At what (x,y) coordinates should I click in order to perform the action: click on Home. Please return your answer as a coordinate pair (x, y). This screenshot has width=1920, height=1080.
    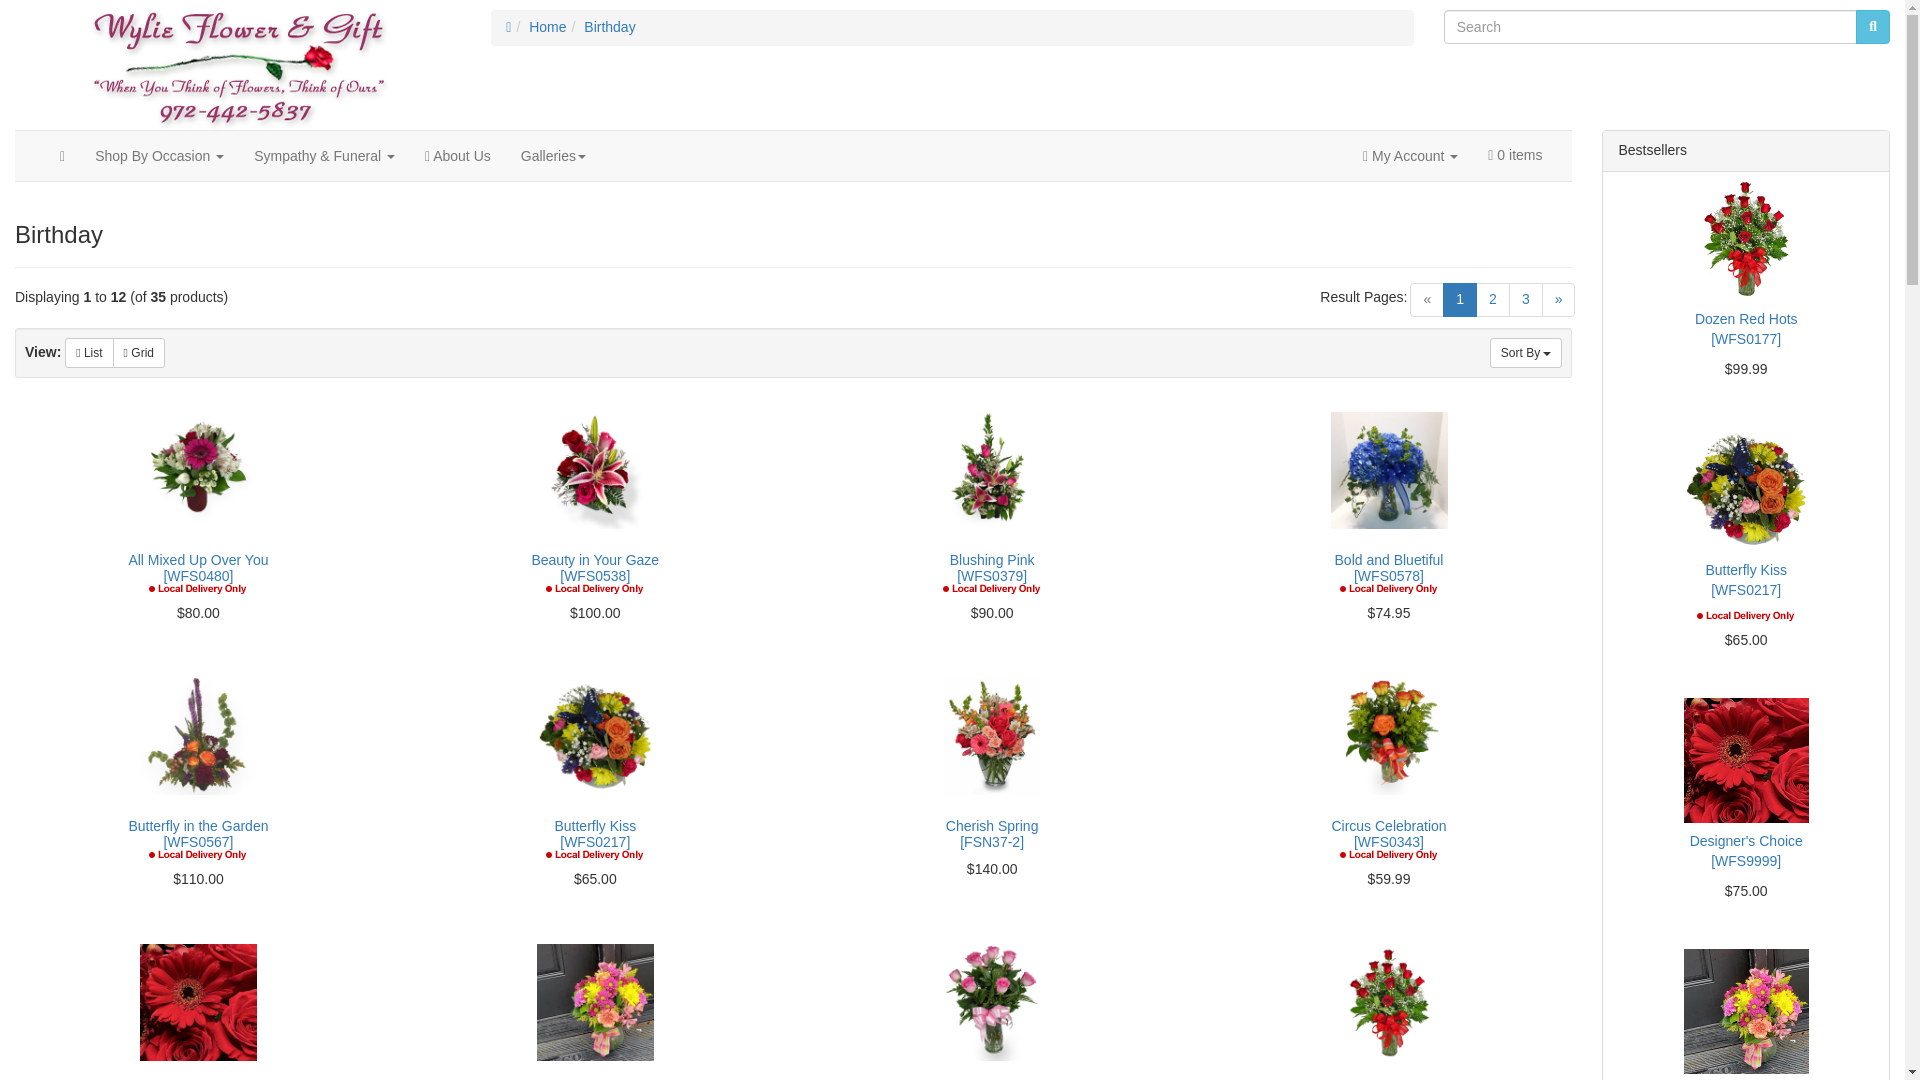
    Looking at the image, I should click on (548, 26).